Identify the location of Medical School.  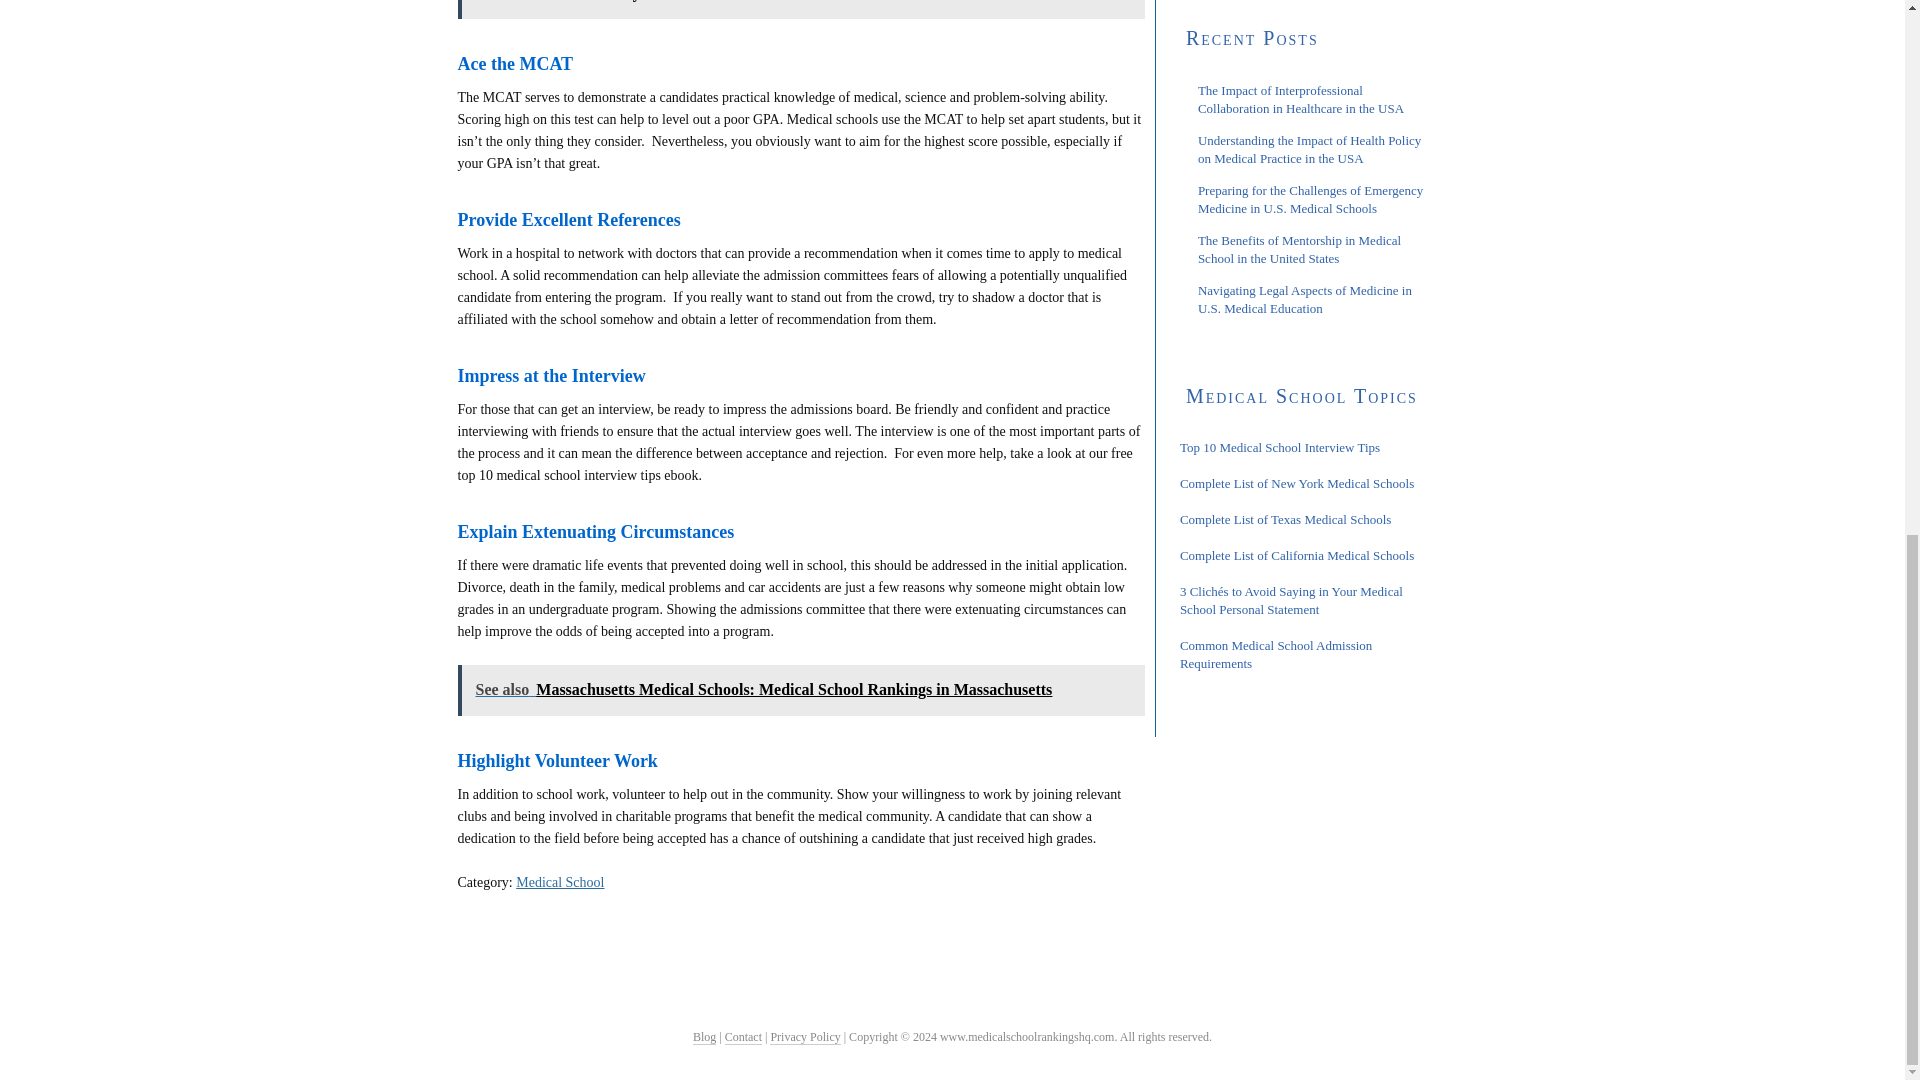
(560, 882).